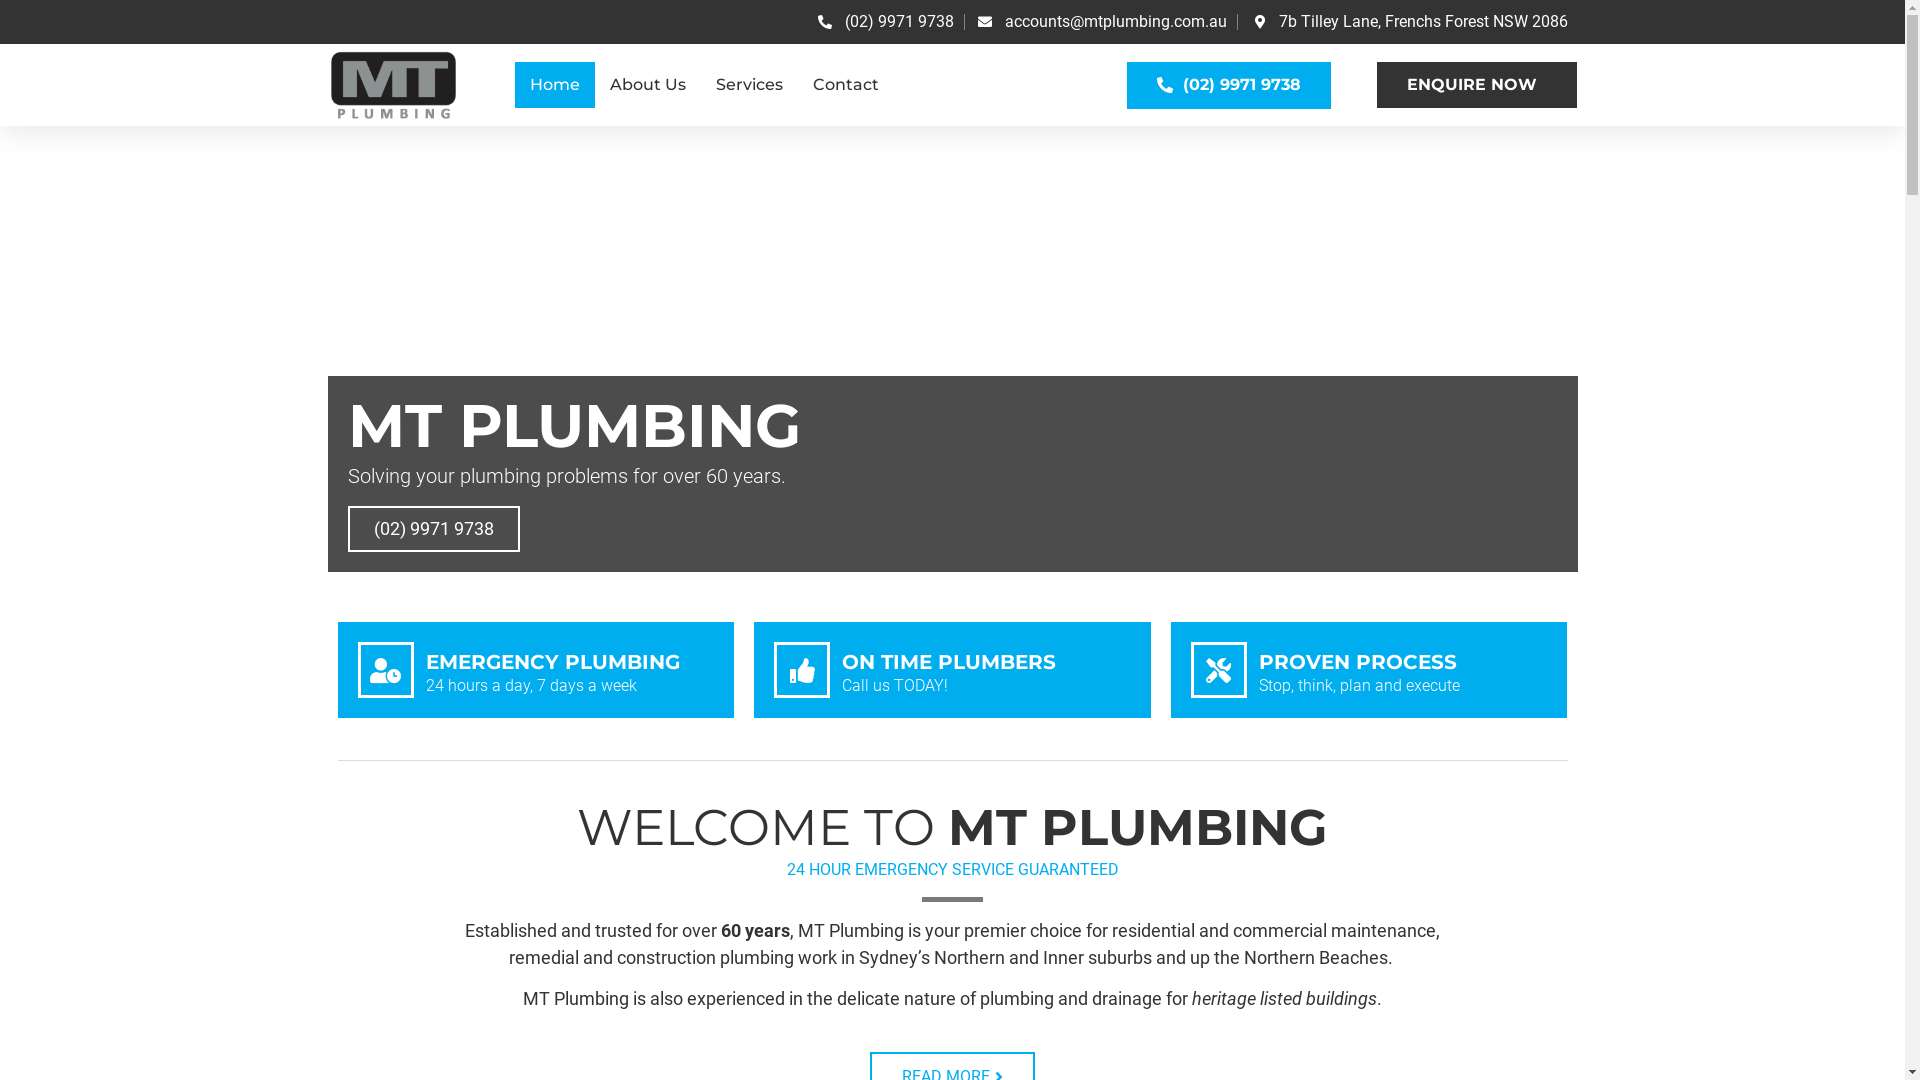 The width and height of the screenshot is (1920, 1080). I want to click on (02) 9971 9738, so click(884, 22).